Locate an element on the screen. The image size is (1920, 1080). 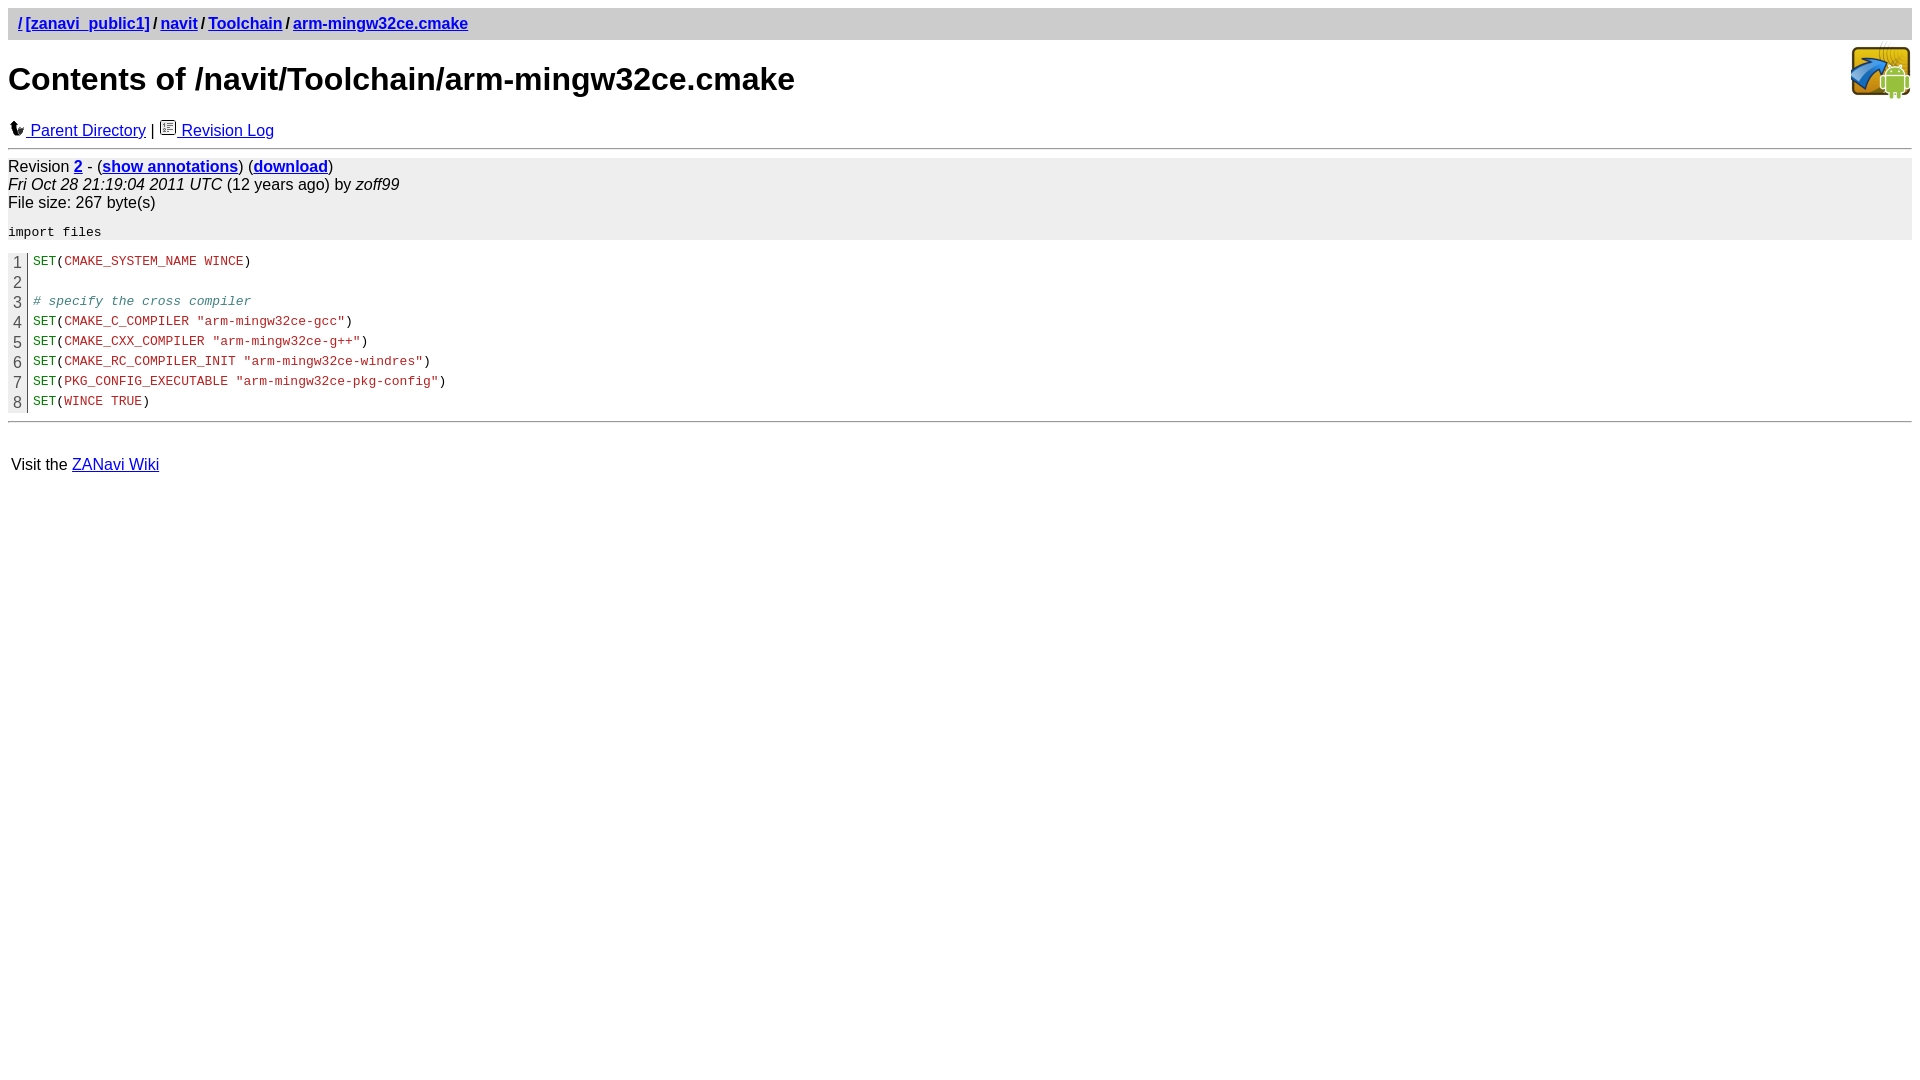
navit is located at coordinates (178, 24).